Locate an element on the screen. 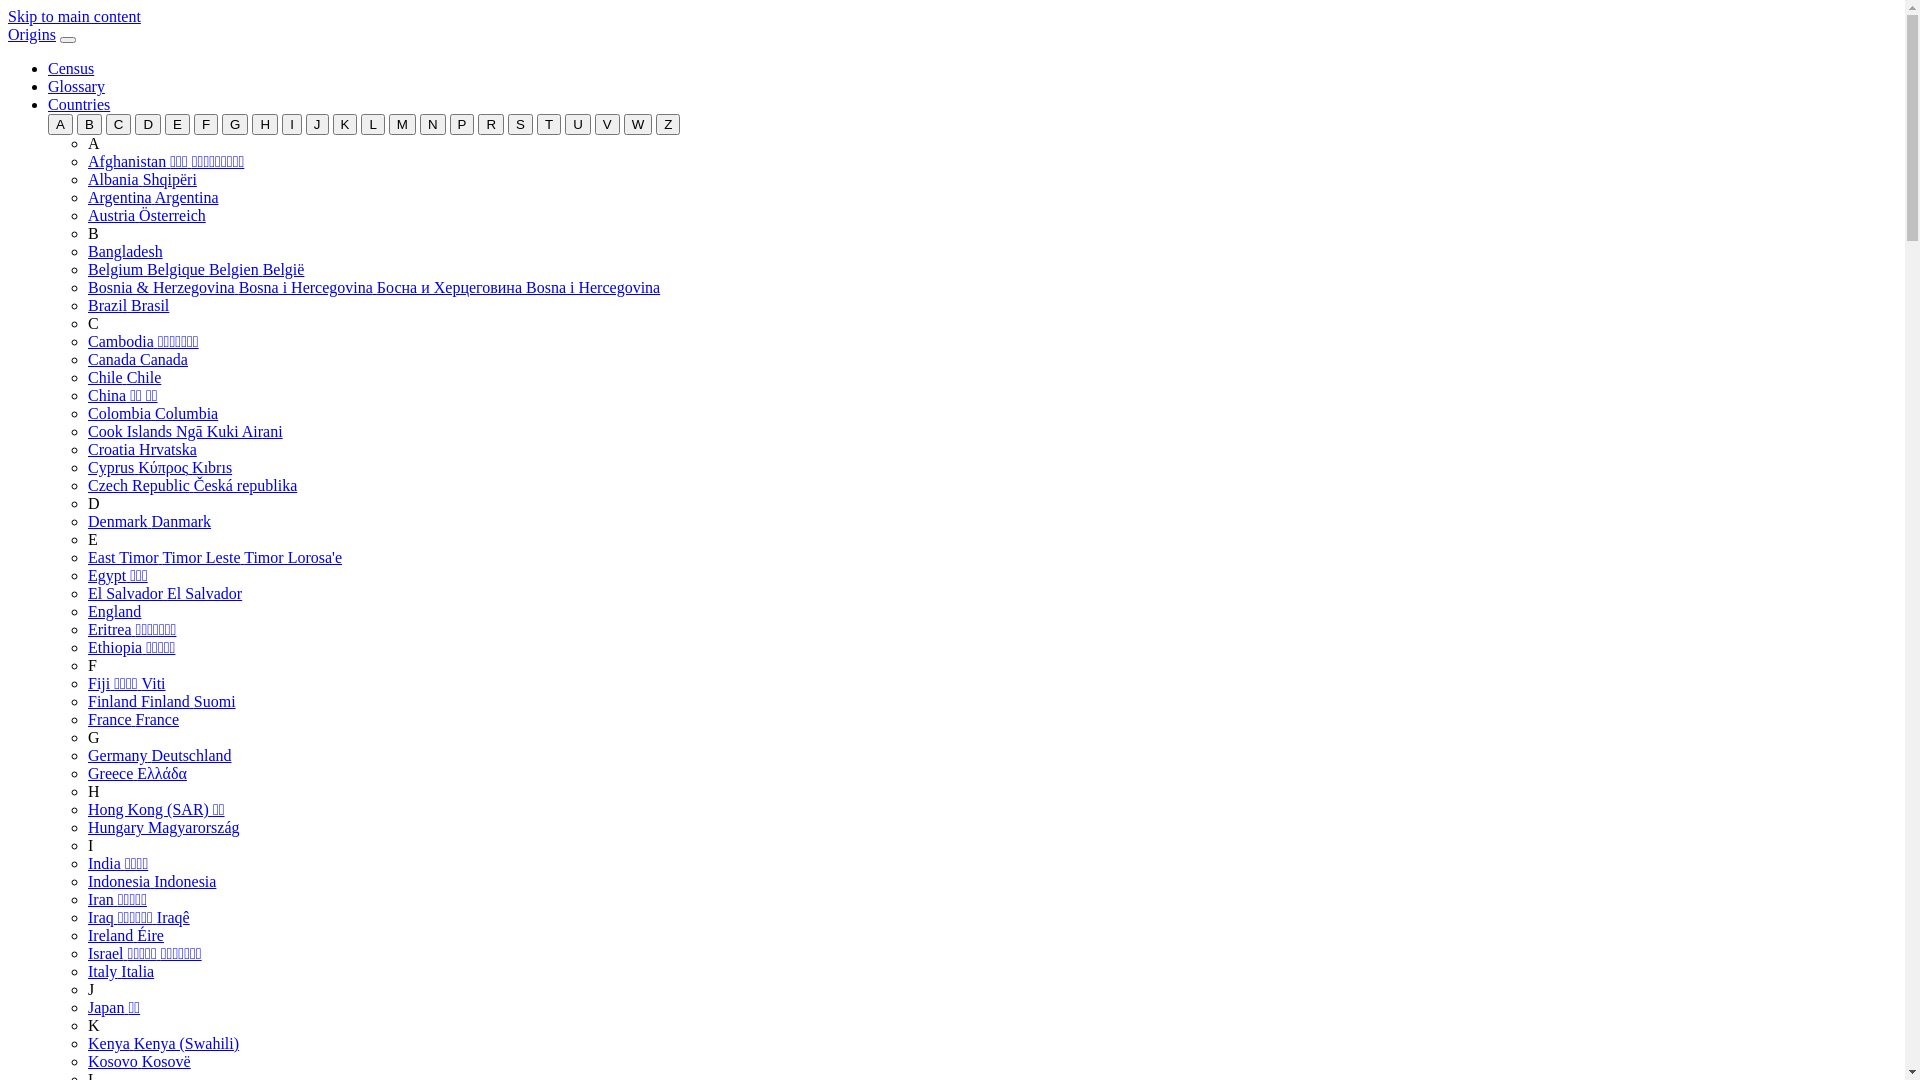 The height and width of the screenshot is (1080, 1920). El Salvador El Salvador is located at coordinates (165, 594).